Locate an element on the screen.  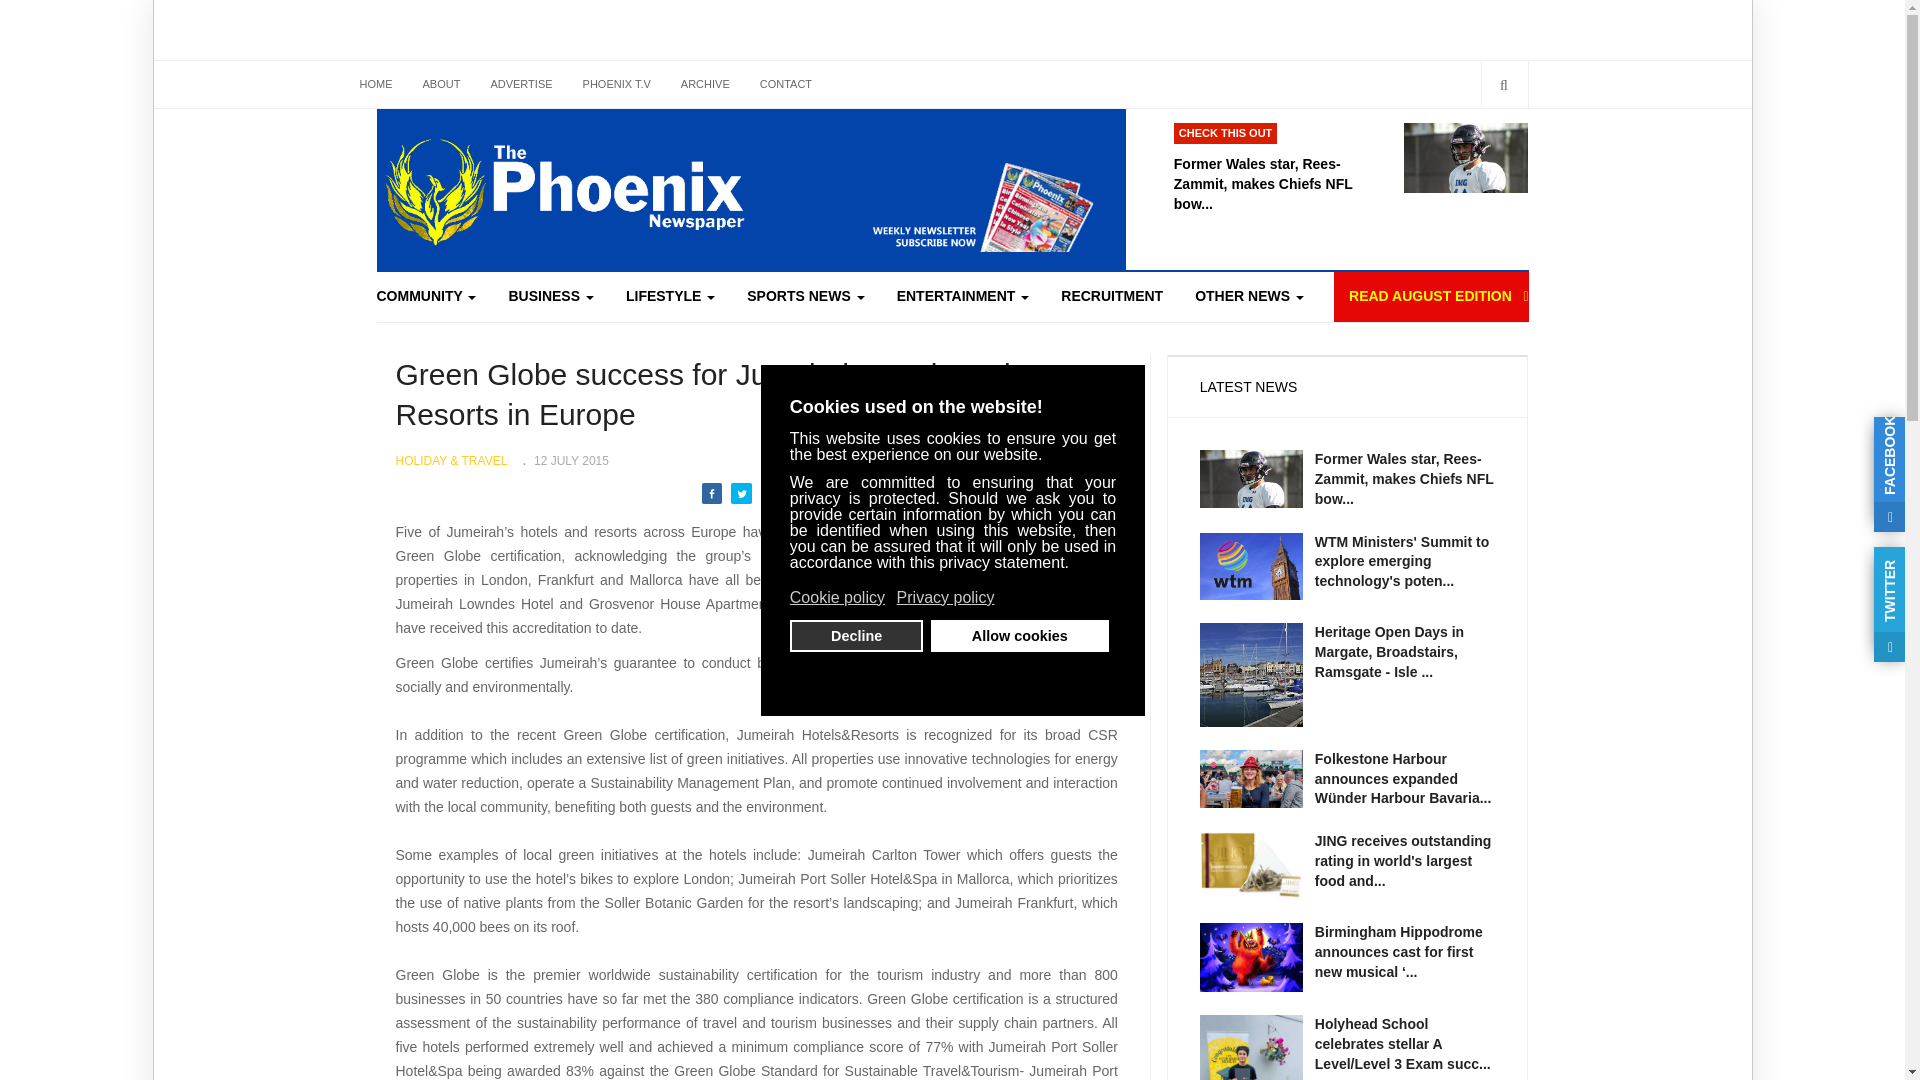
Cookie policy is located at coordinates (838, 597).